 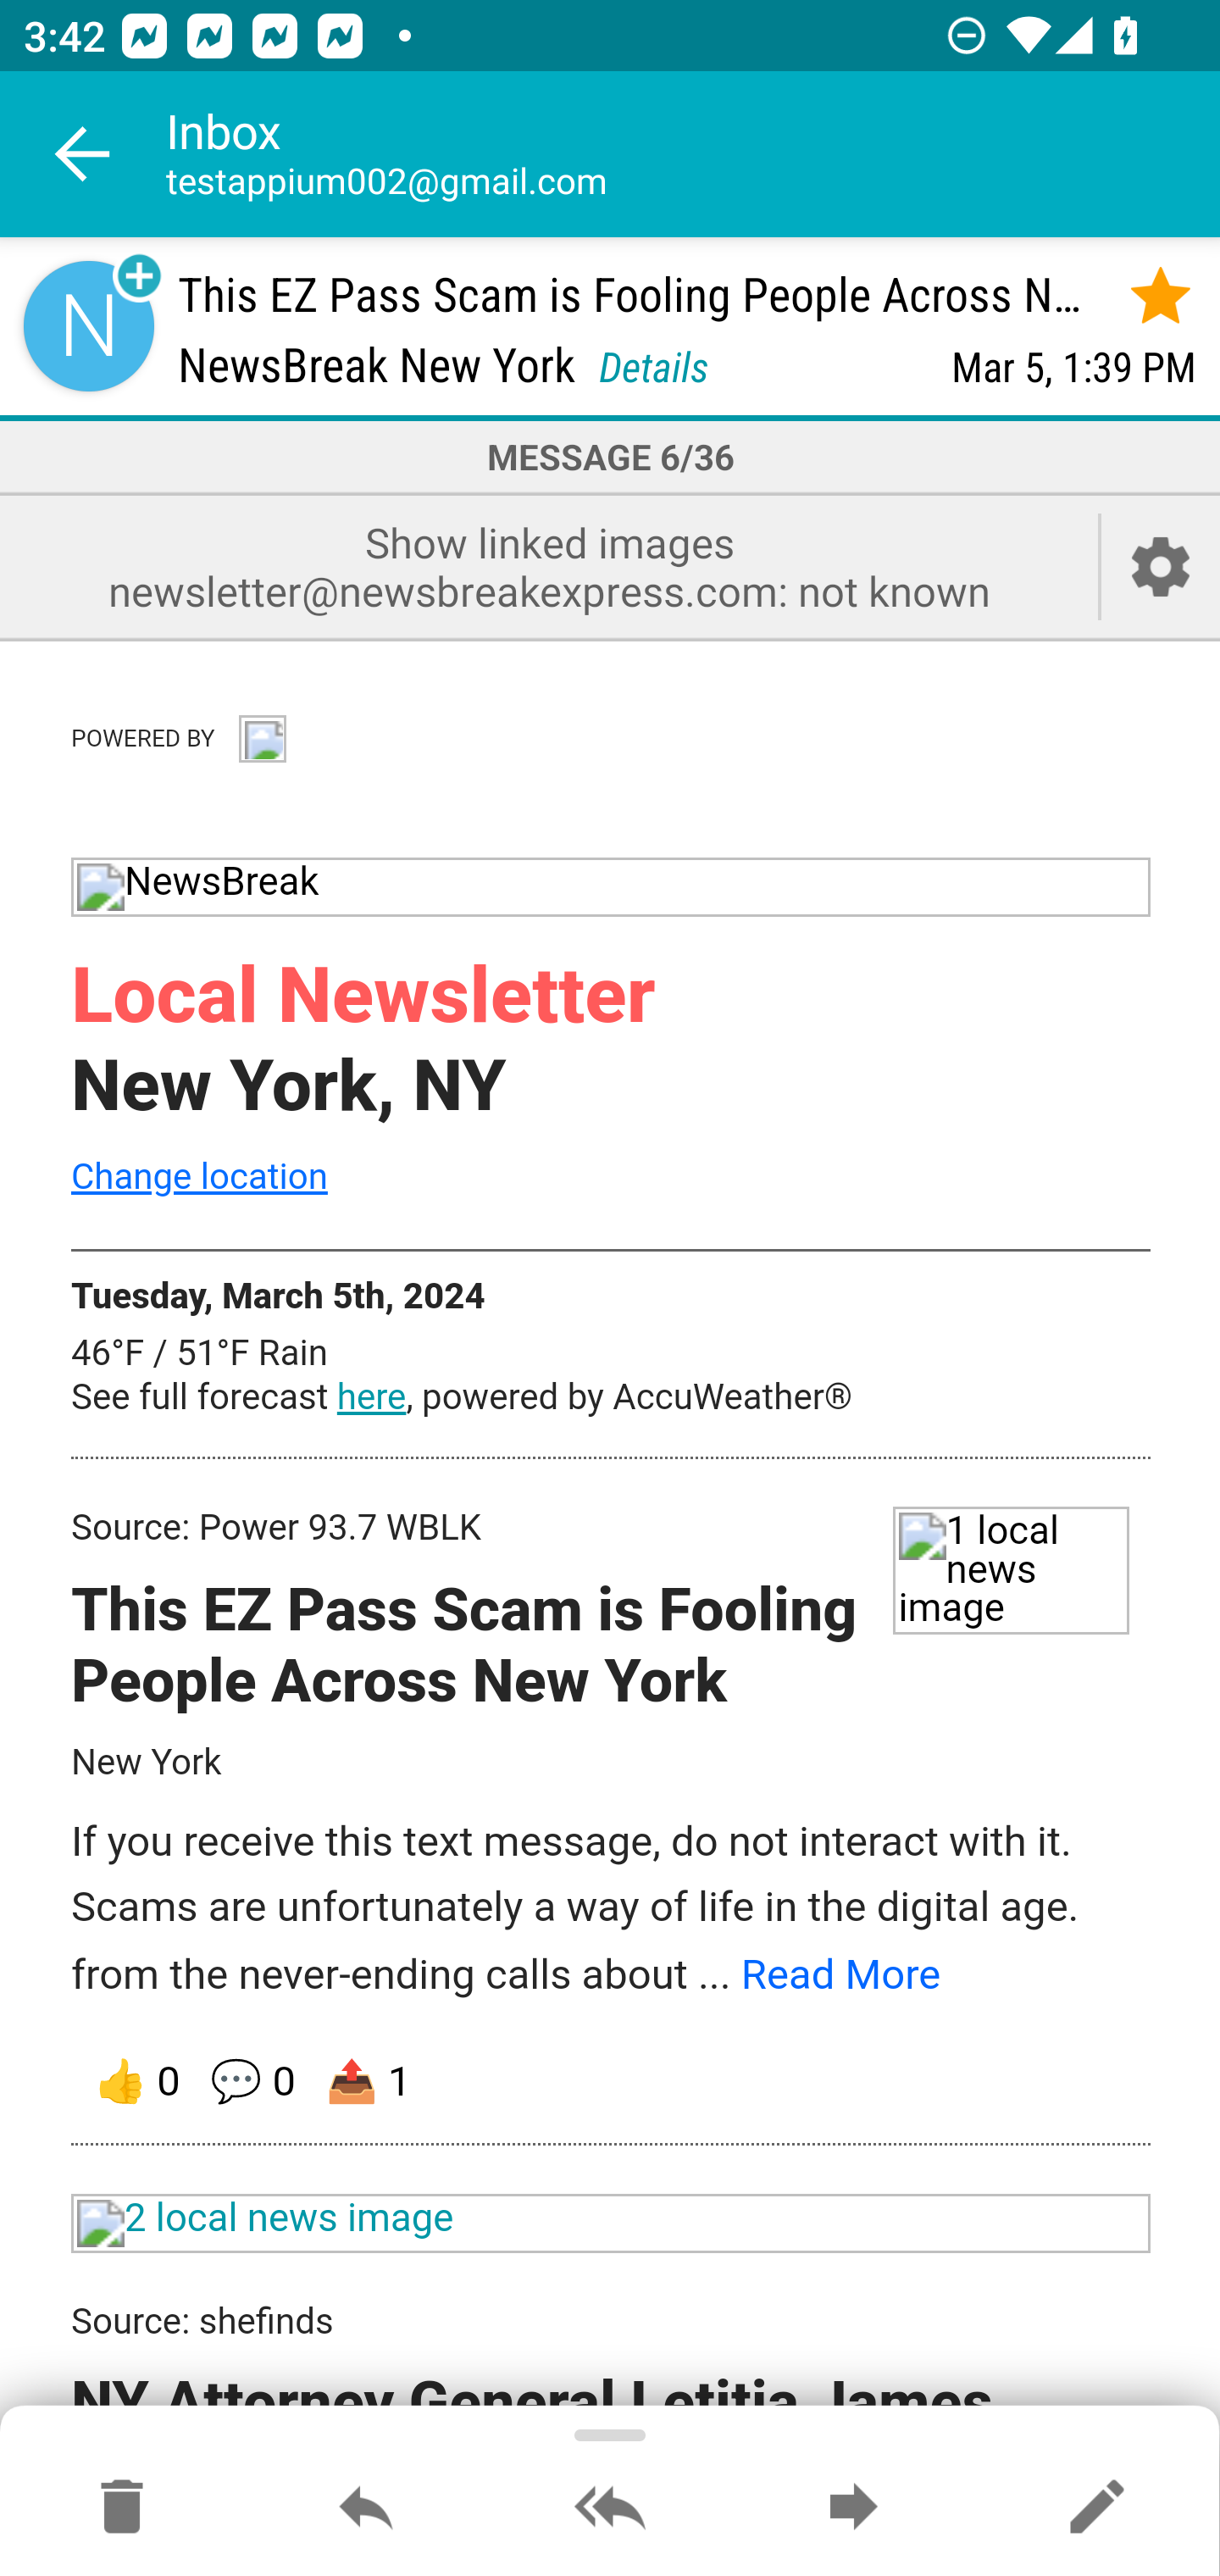 I want to click on here, so click(x=371, y=1397).